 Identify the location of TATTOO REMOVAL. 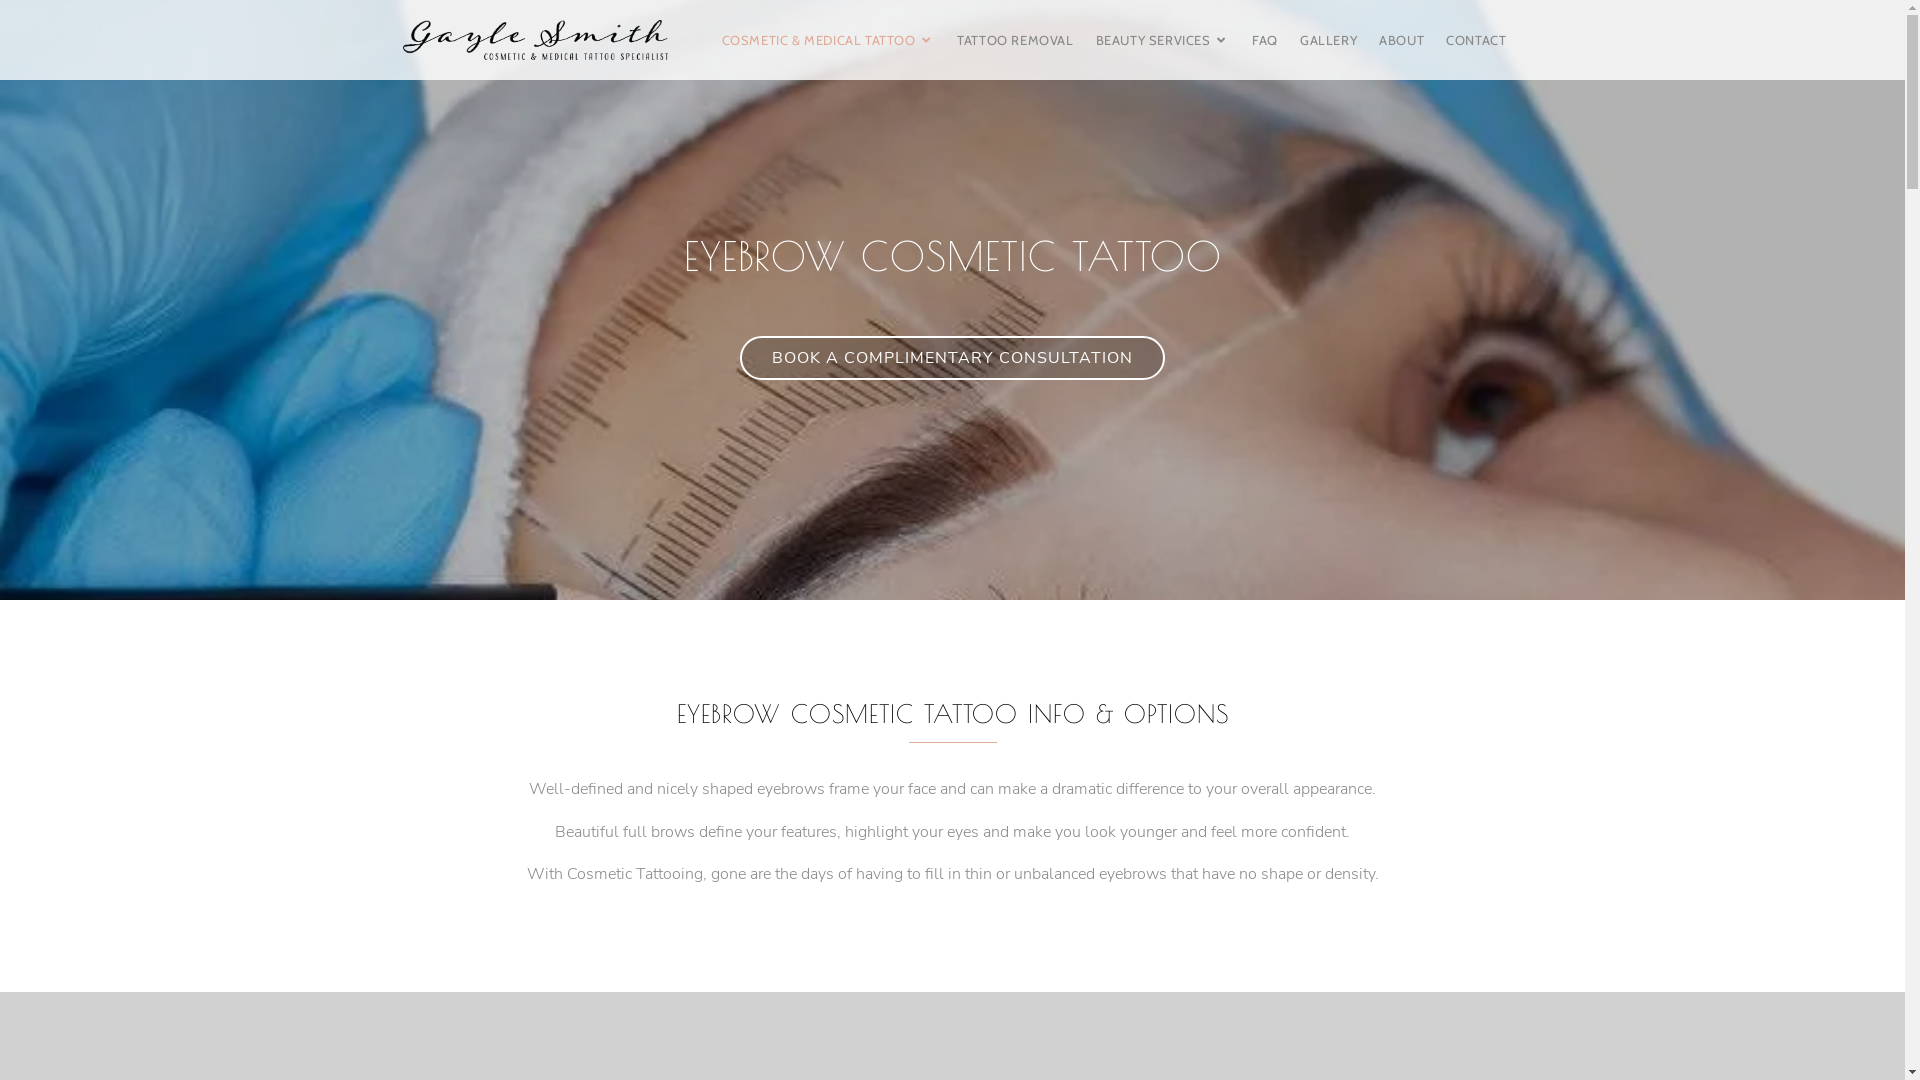
(1015, 40).